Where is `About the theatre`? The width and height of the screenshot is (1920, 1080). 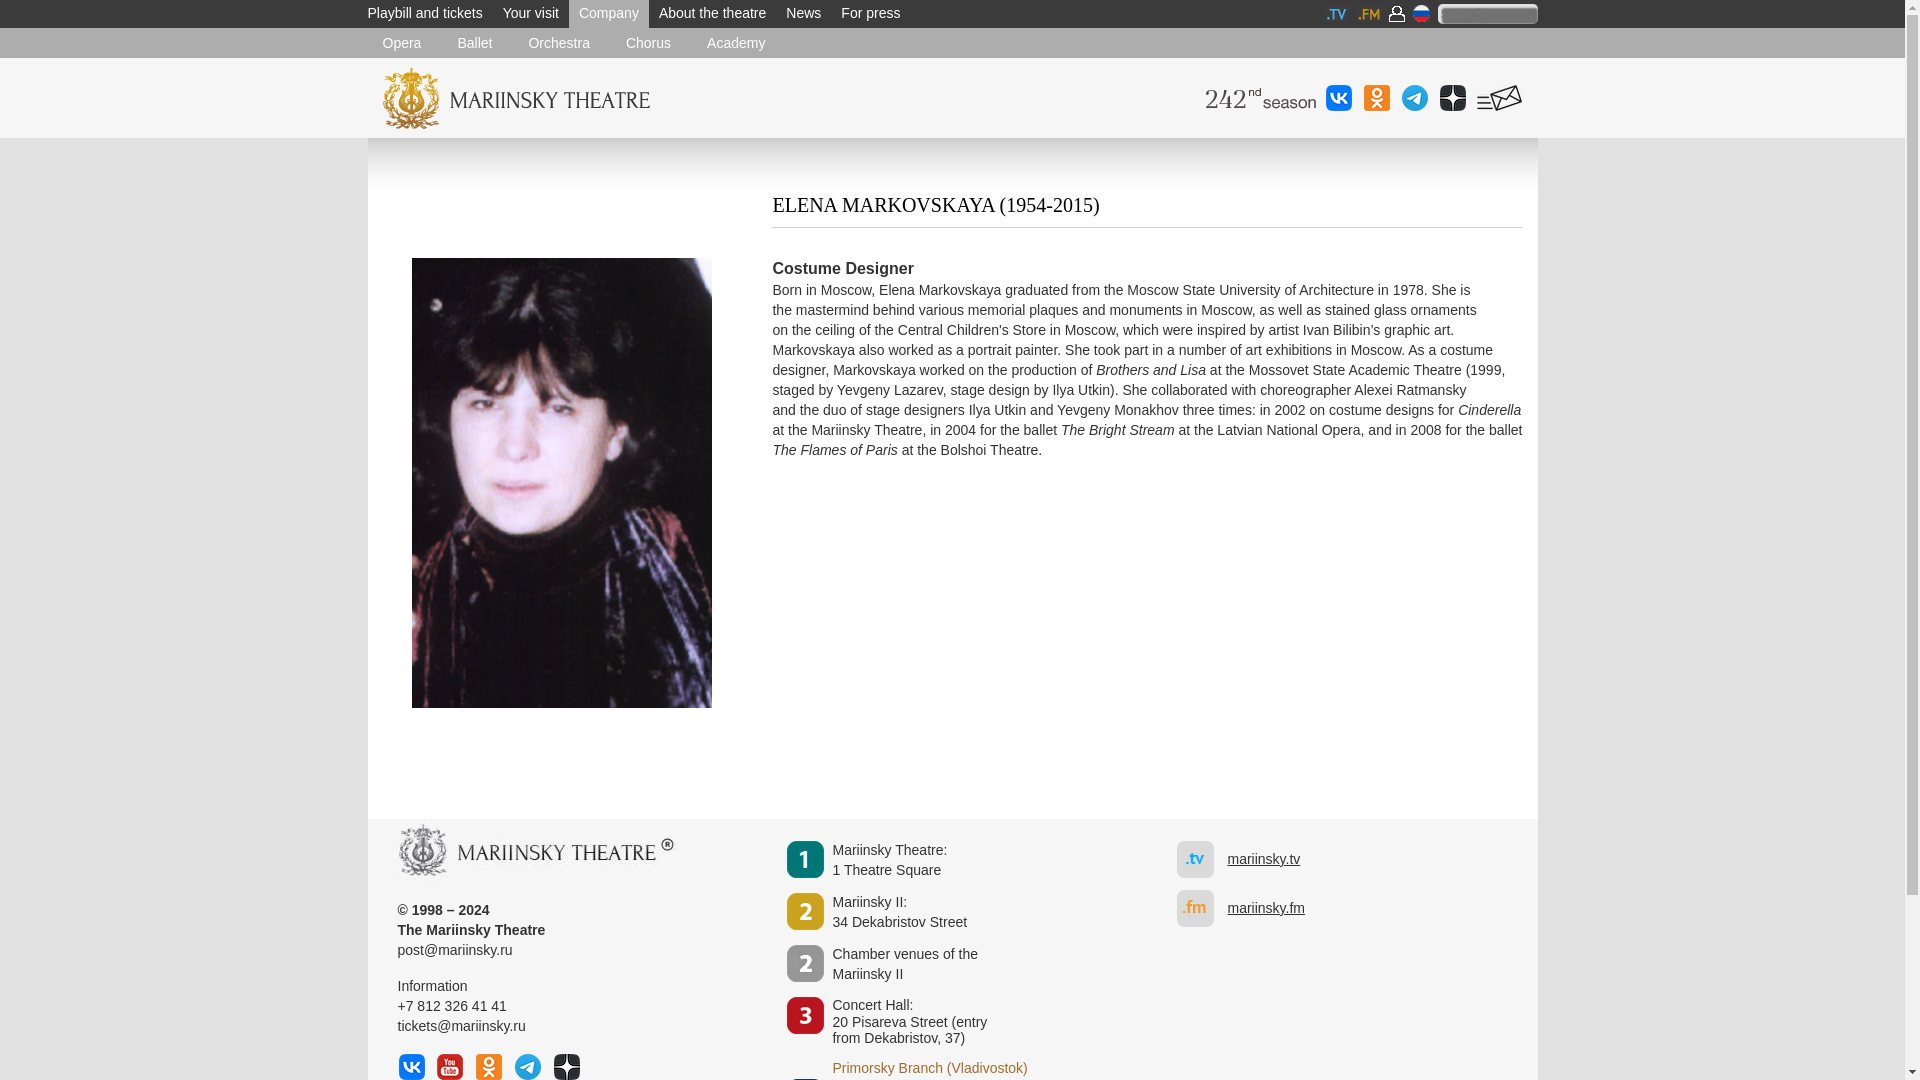 About the theatre is located at coordinates (712, 14).